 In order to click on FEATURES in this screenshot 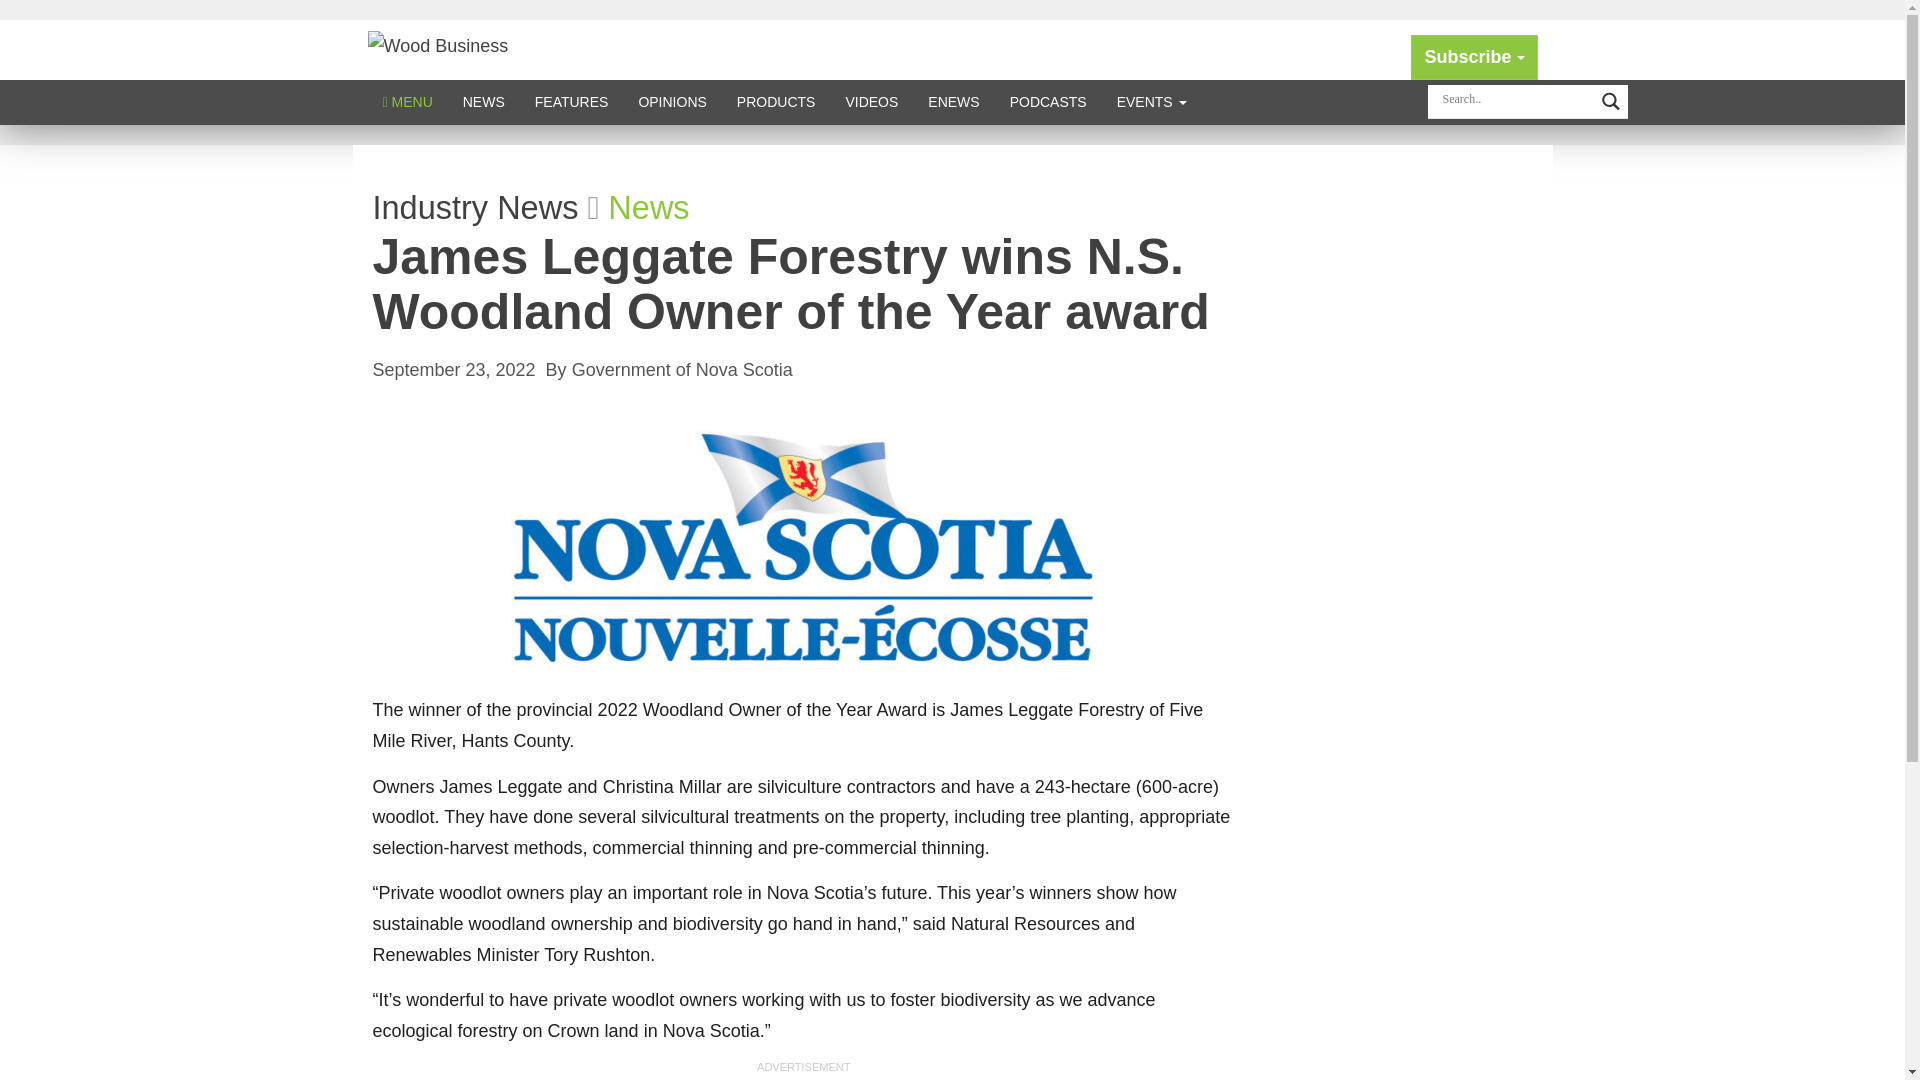, I will do `click(572, 102)`.